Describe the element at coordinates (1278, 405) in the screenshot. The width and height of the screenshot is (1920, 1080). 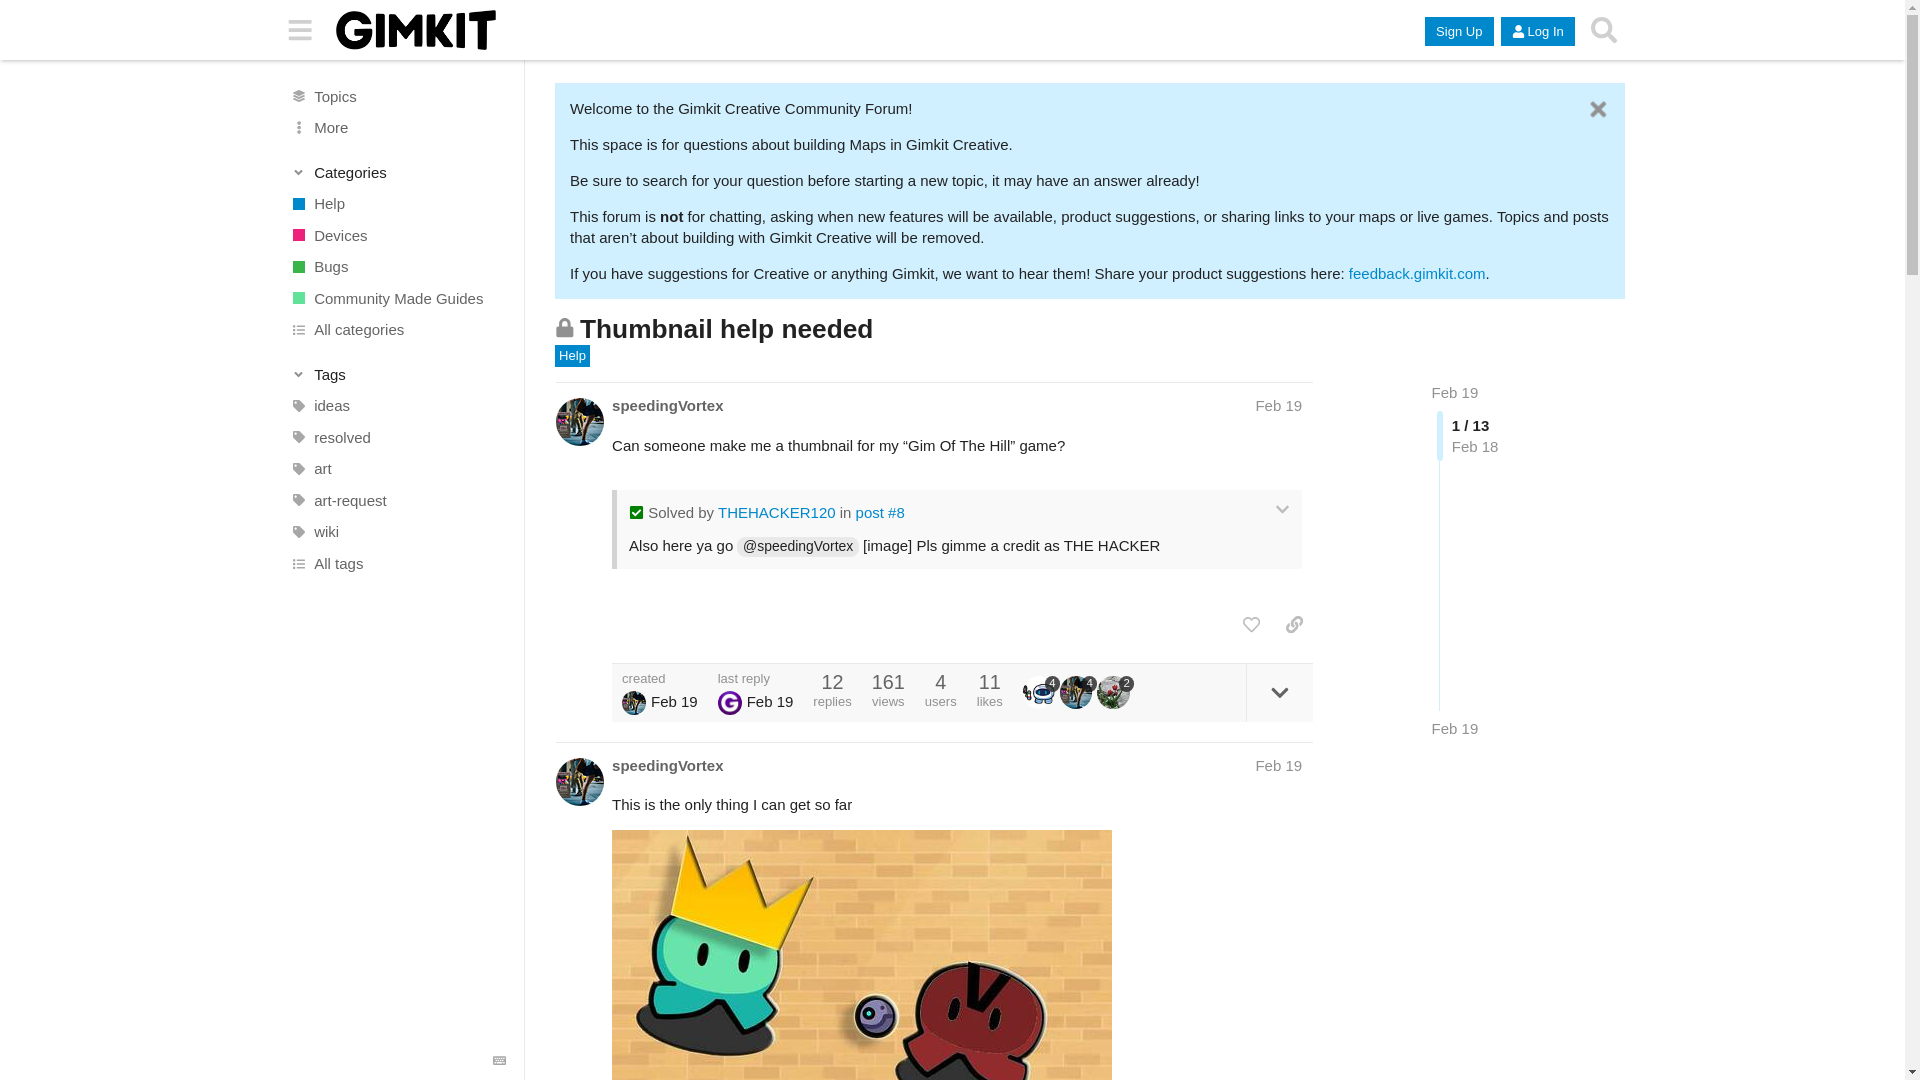
I see `Feb 19` at that location.